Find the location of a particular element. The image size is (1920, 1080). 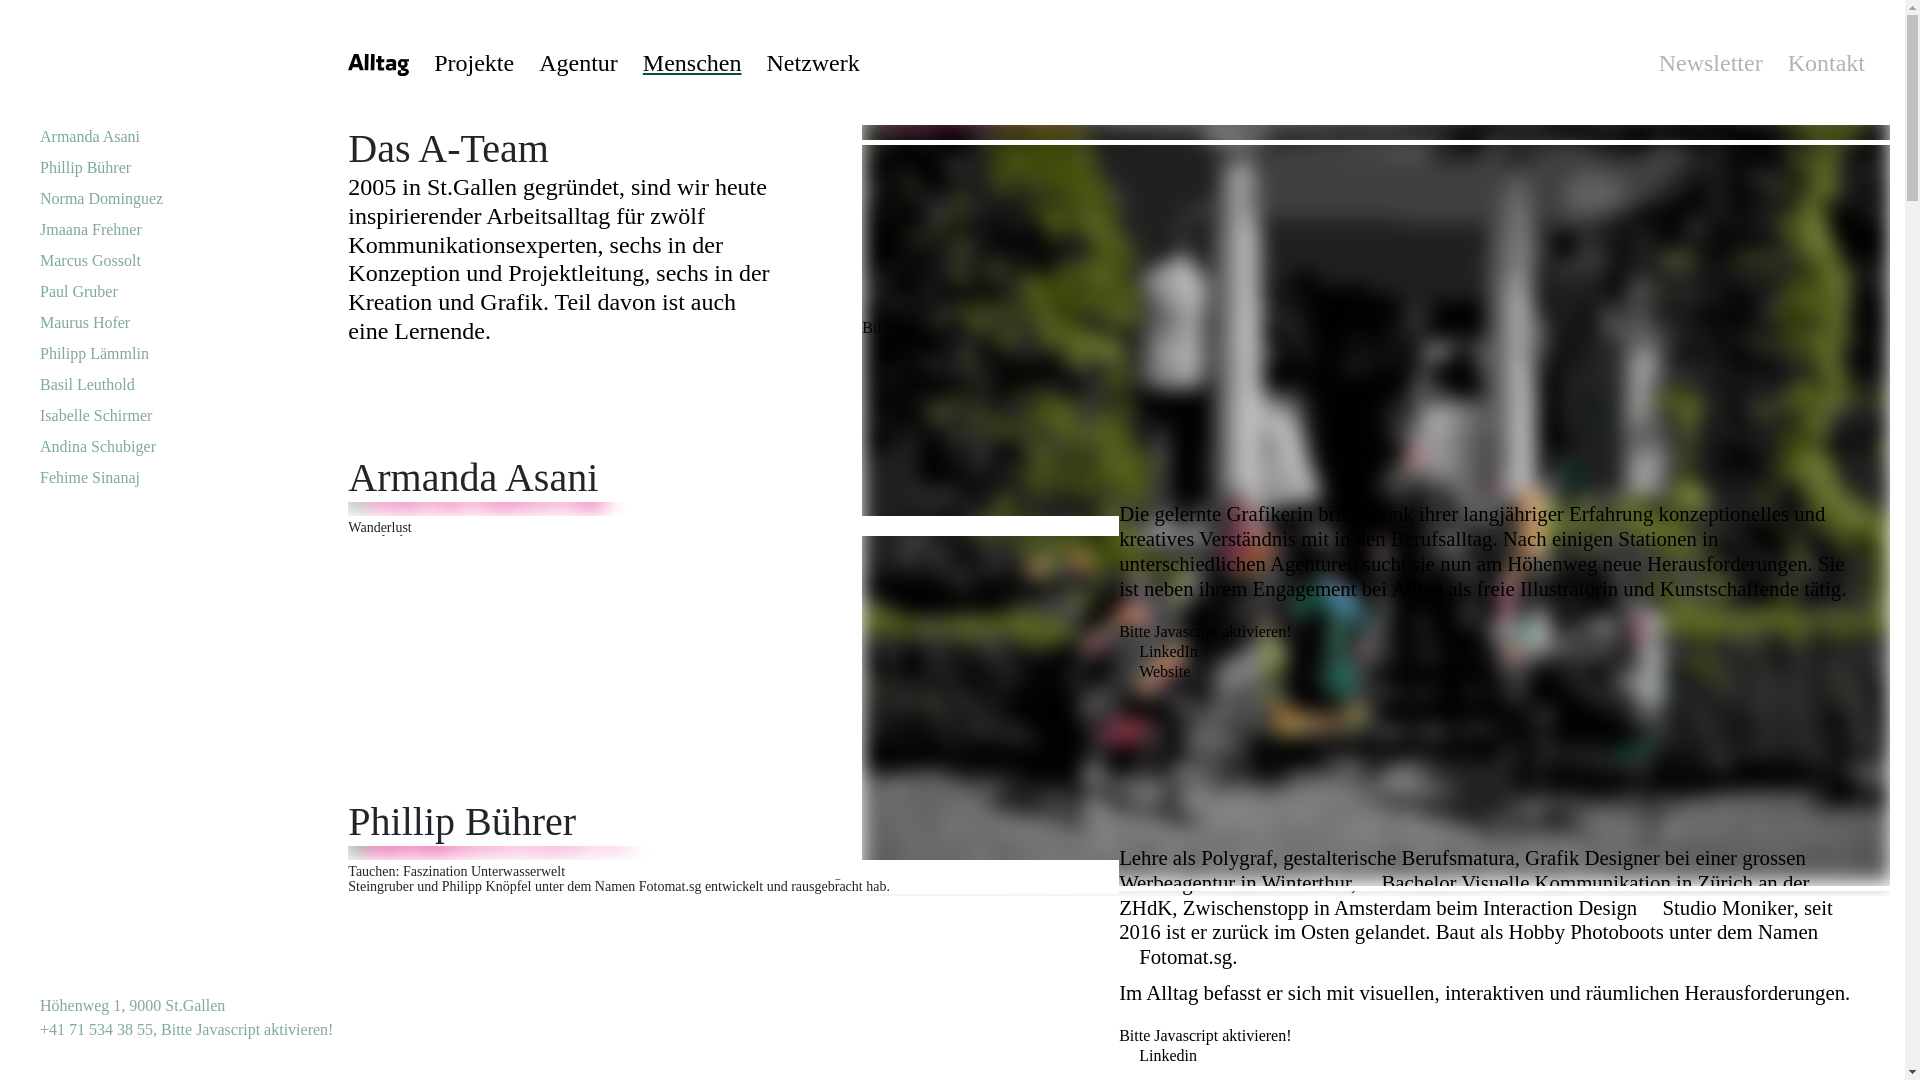

Website is located at coordinates (1154, 672).